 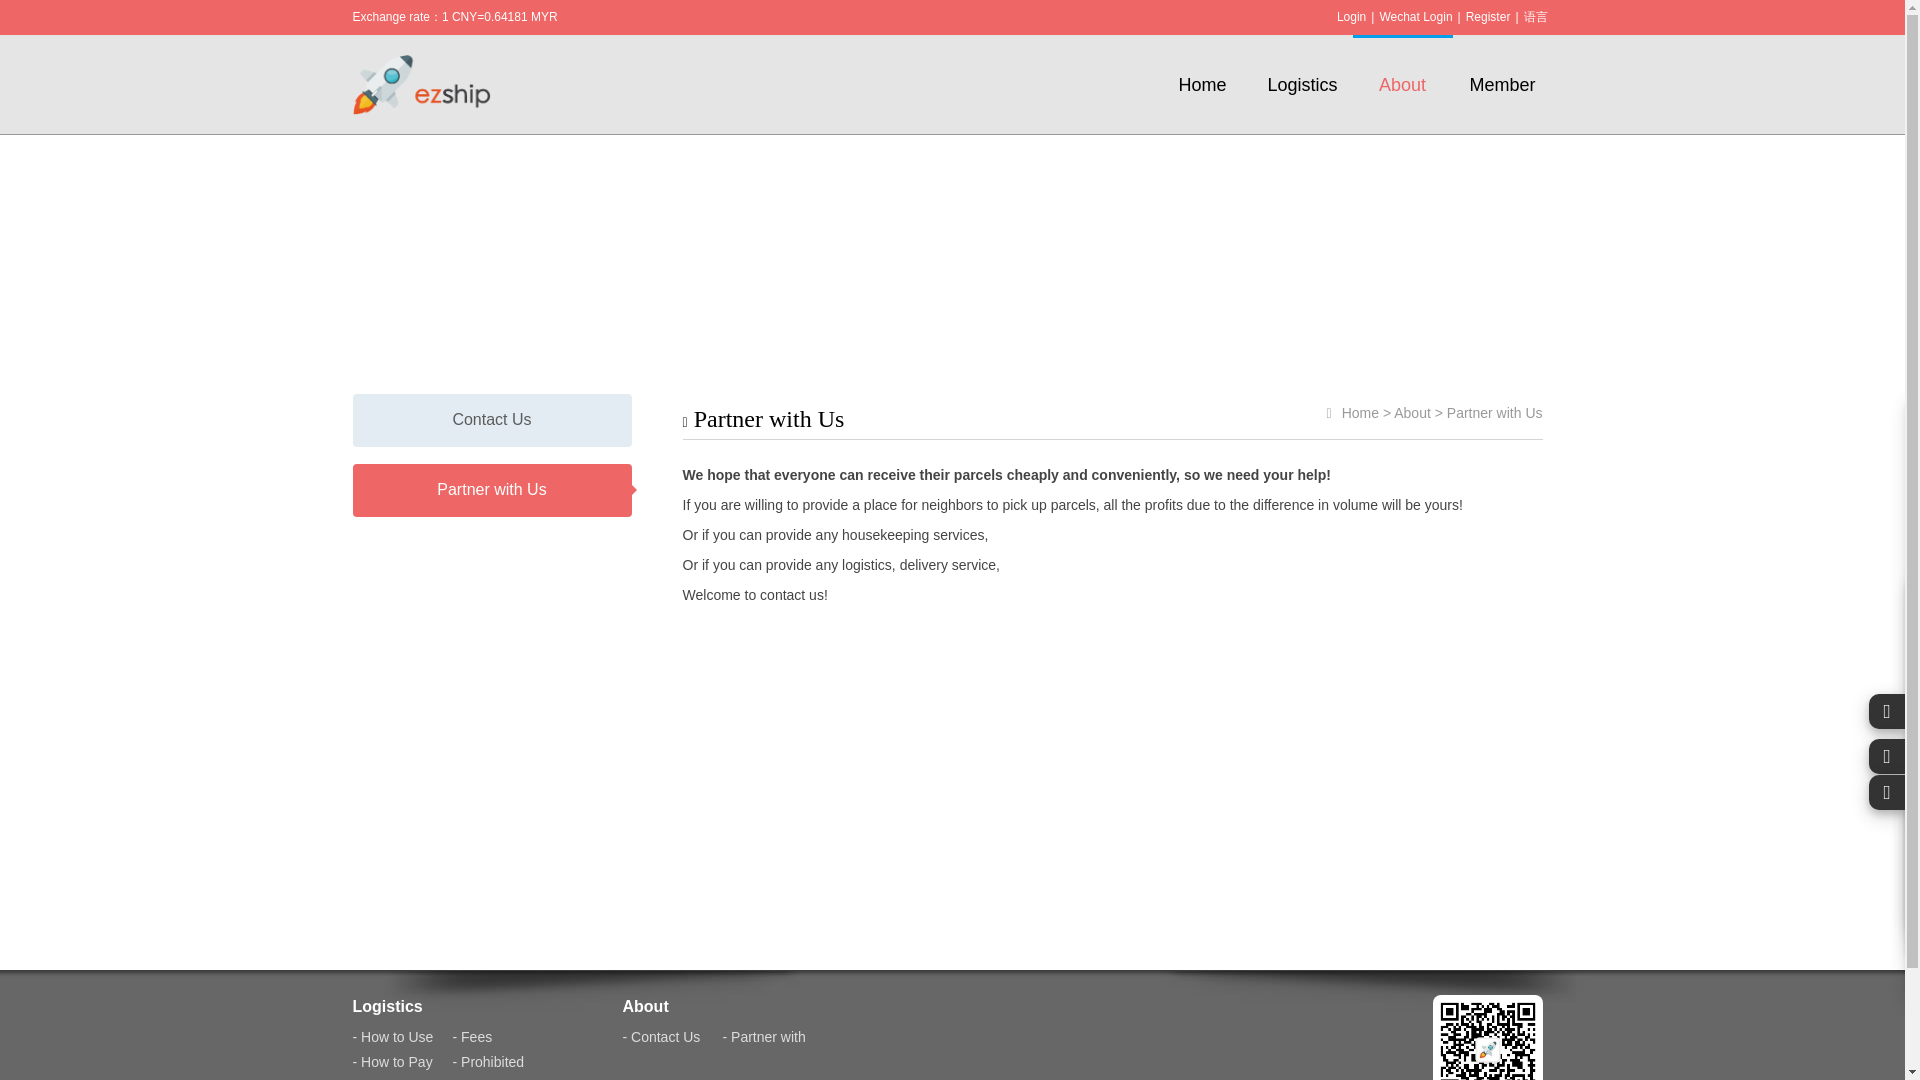 I want to click on Member, so click(x=1501, y=69).